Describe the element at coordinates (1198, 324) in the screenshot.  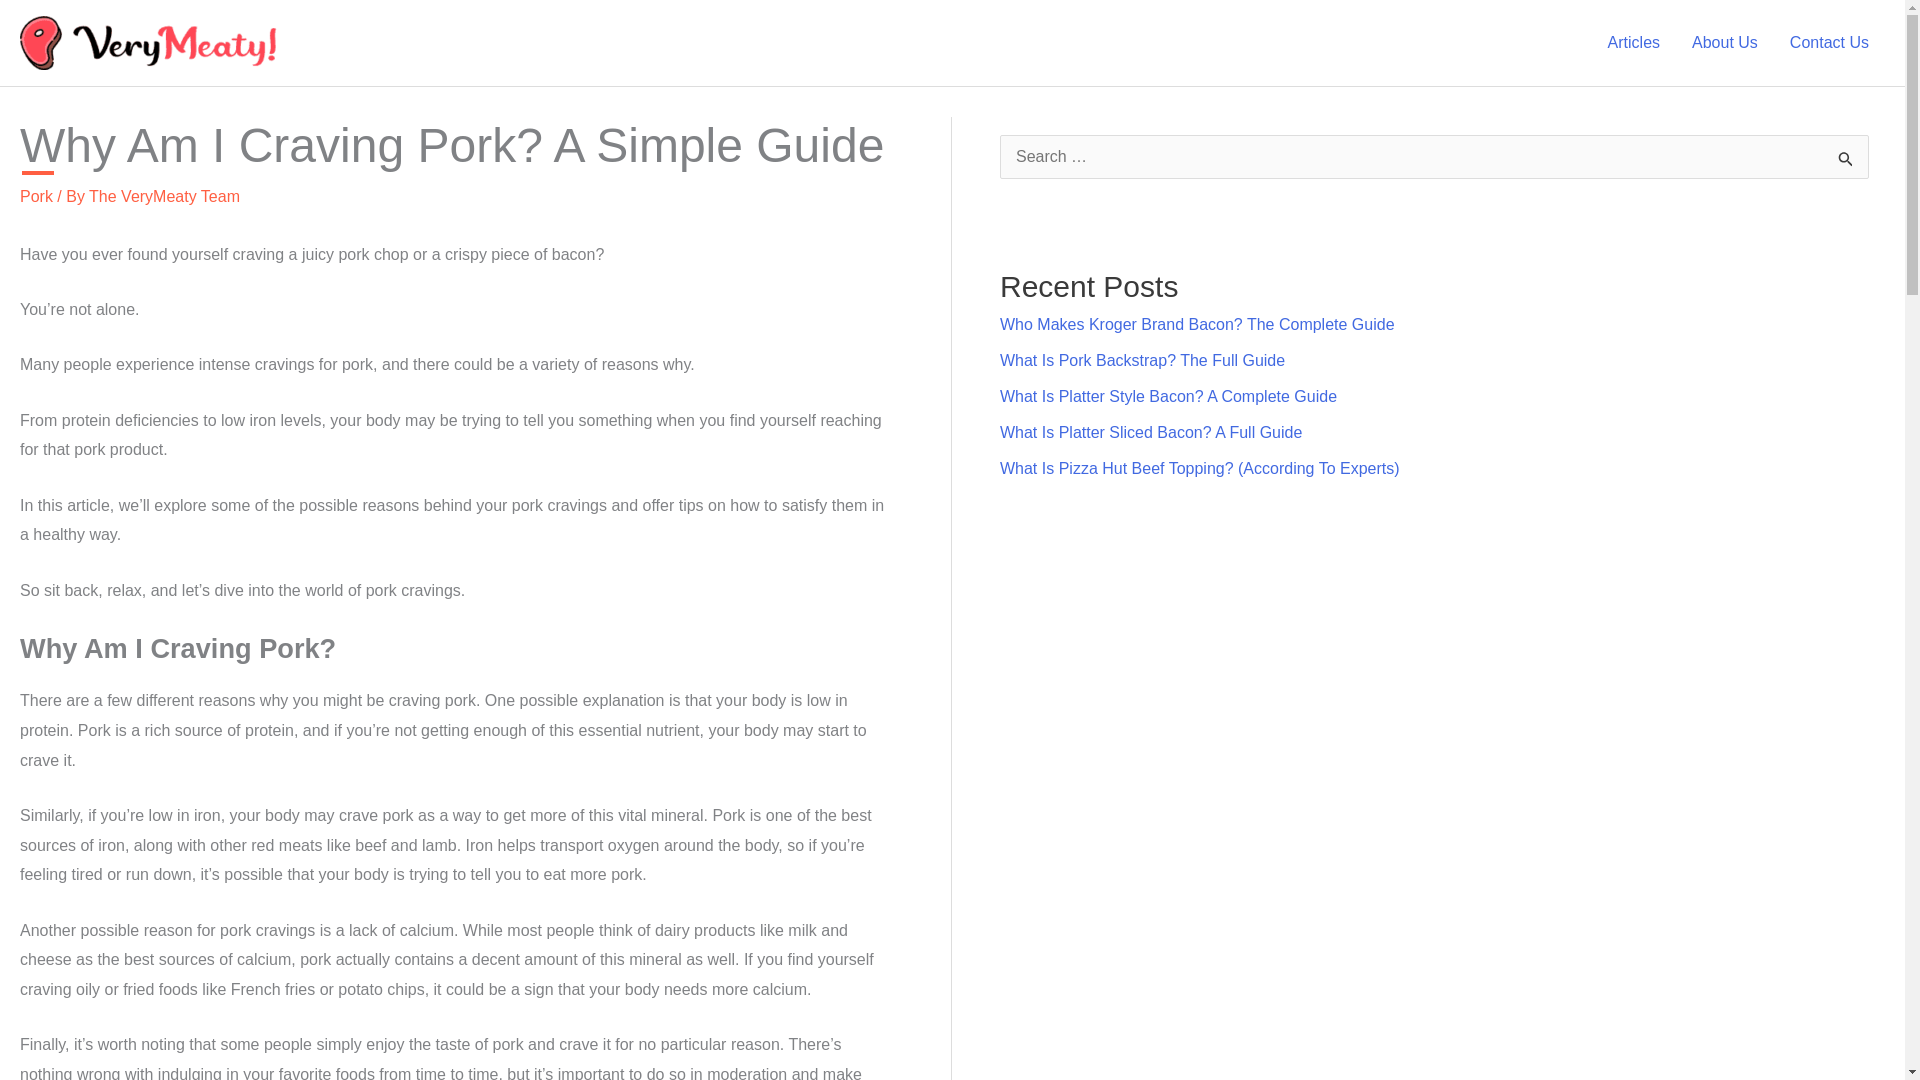
I see `Who Makes Kroger Brand Bacon? The Complete Guide` at that location.